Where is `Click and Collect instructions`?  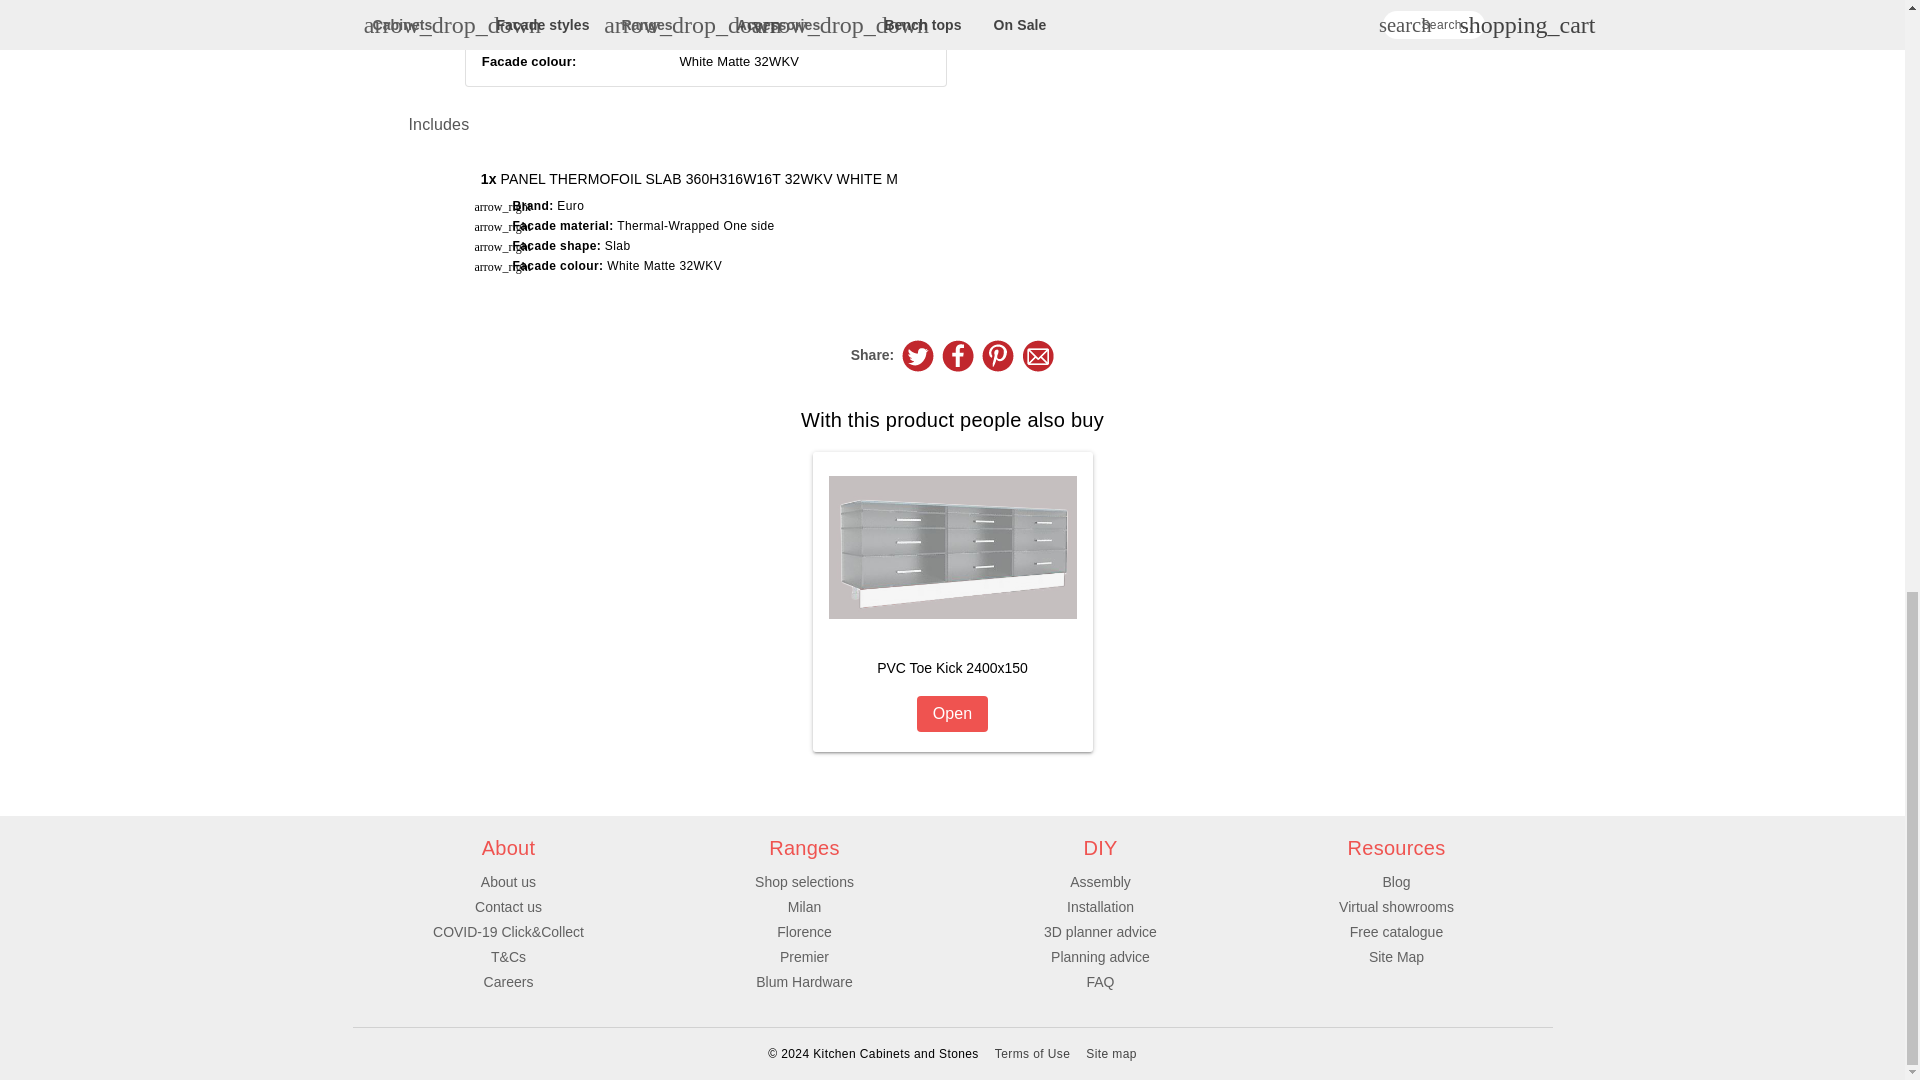
Click and Collect instructions is located at coordinates (508, 881).